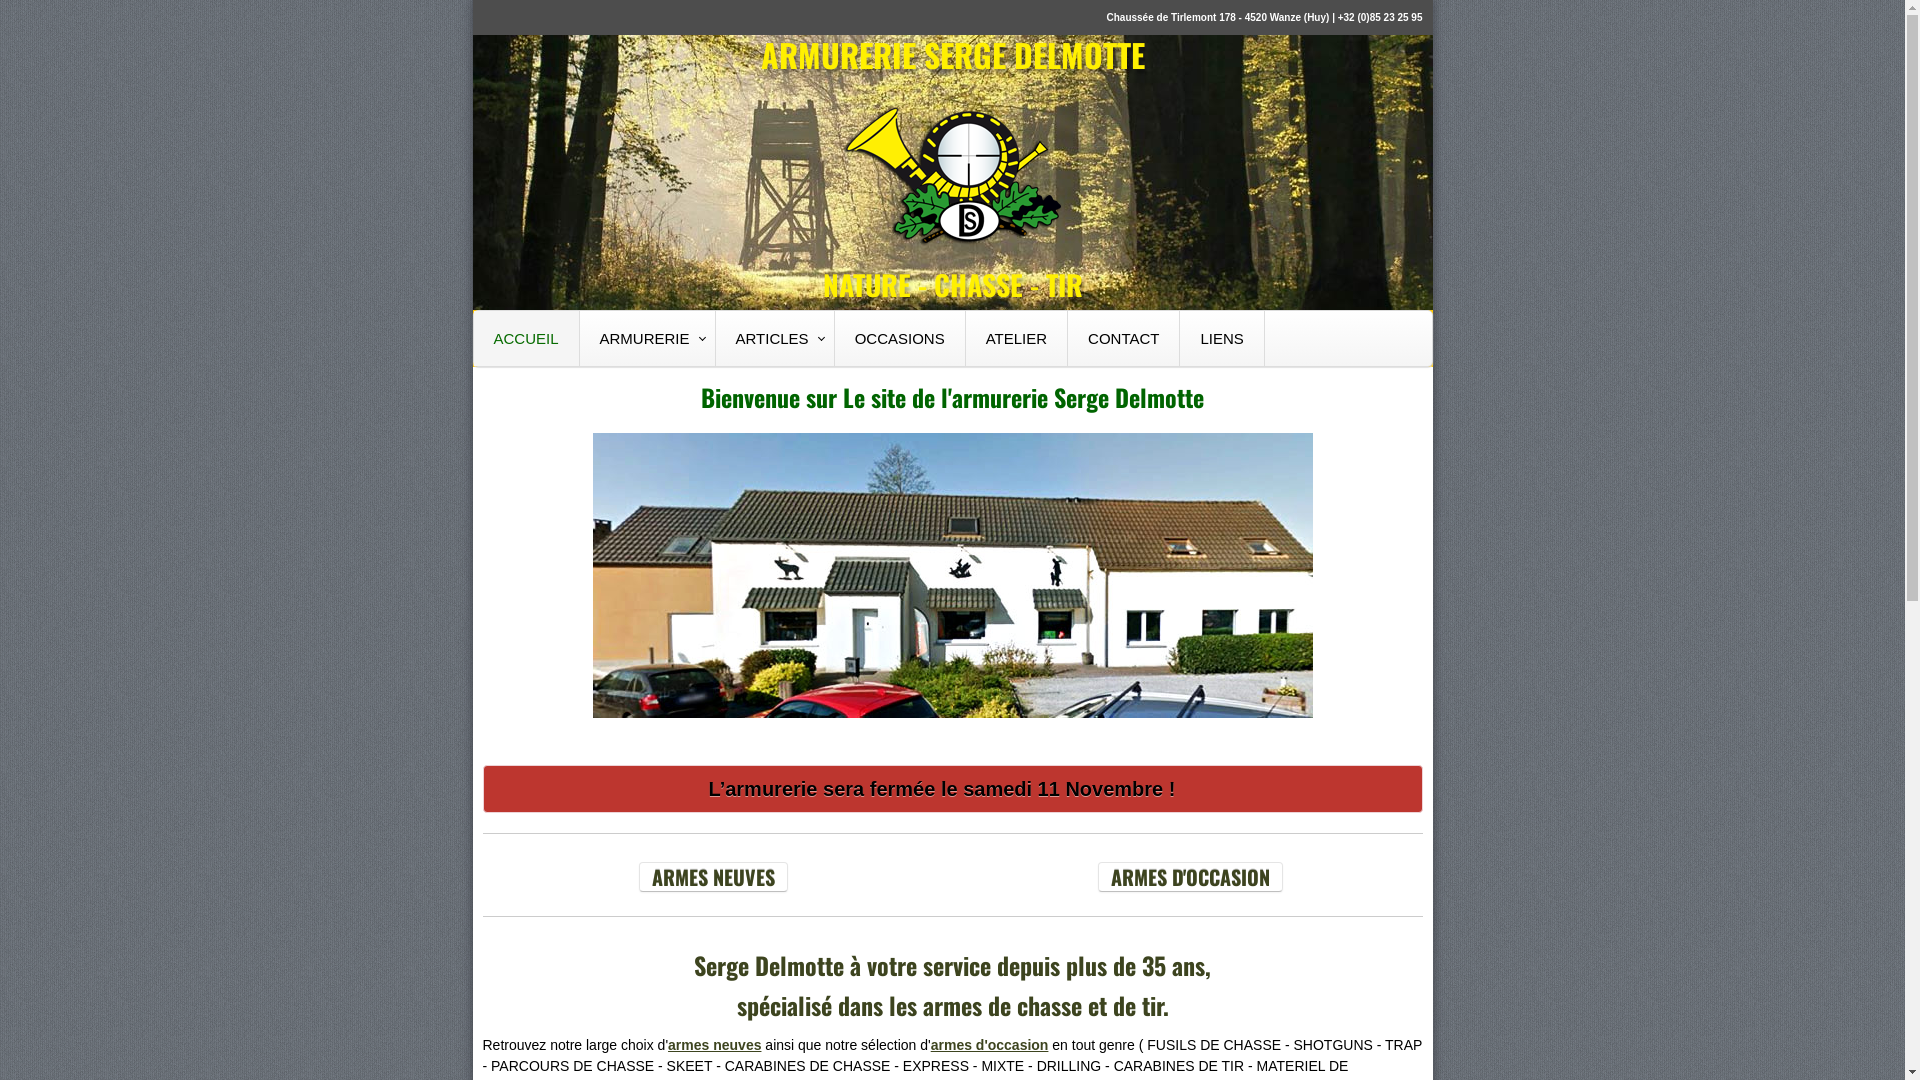 Image resolution: width=1920 pixels, height=1080 pixels. I want to click on ARTICLES, so click(776, 338).